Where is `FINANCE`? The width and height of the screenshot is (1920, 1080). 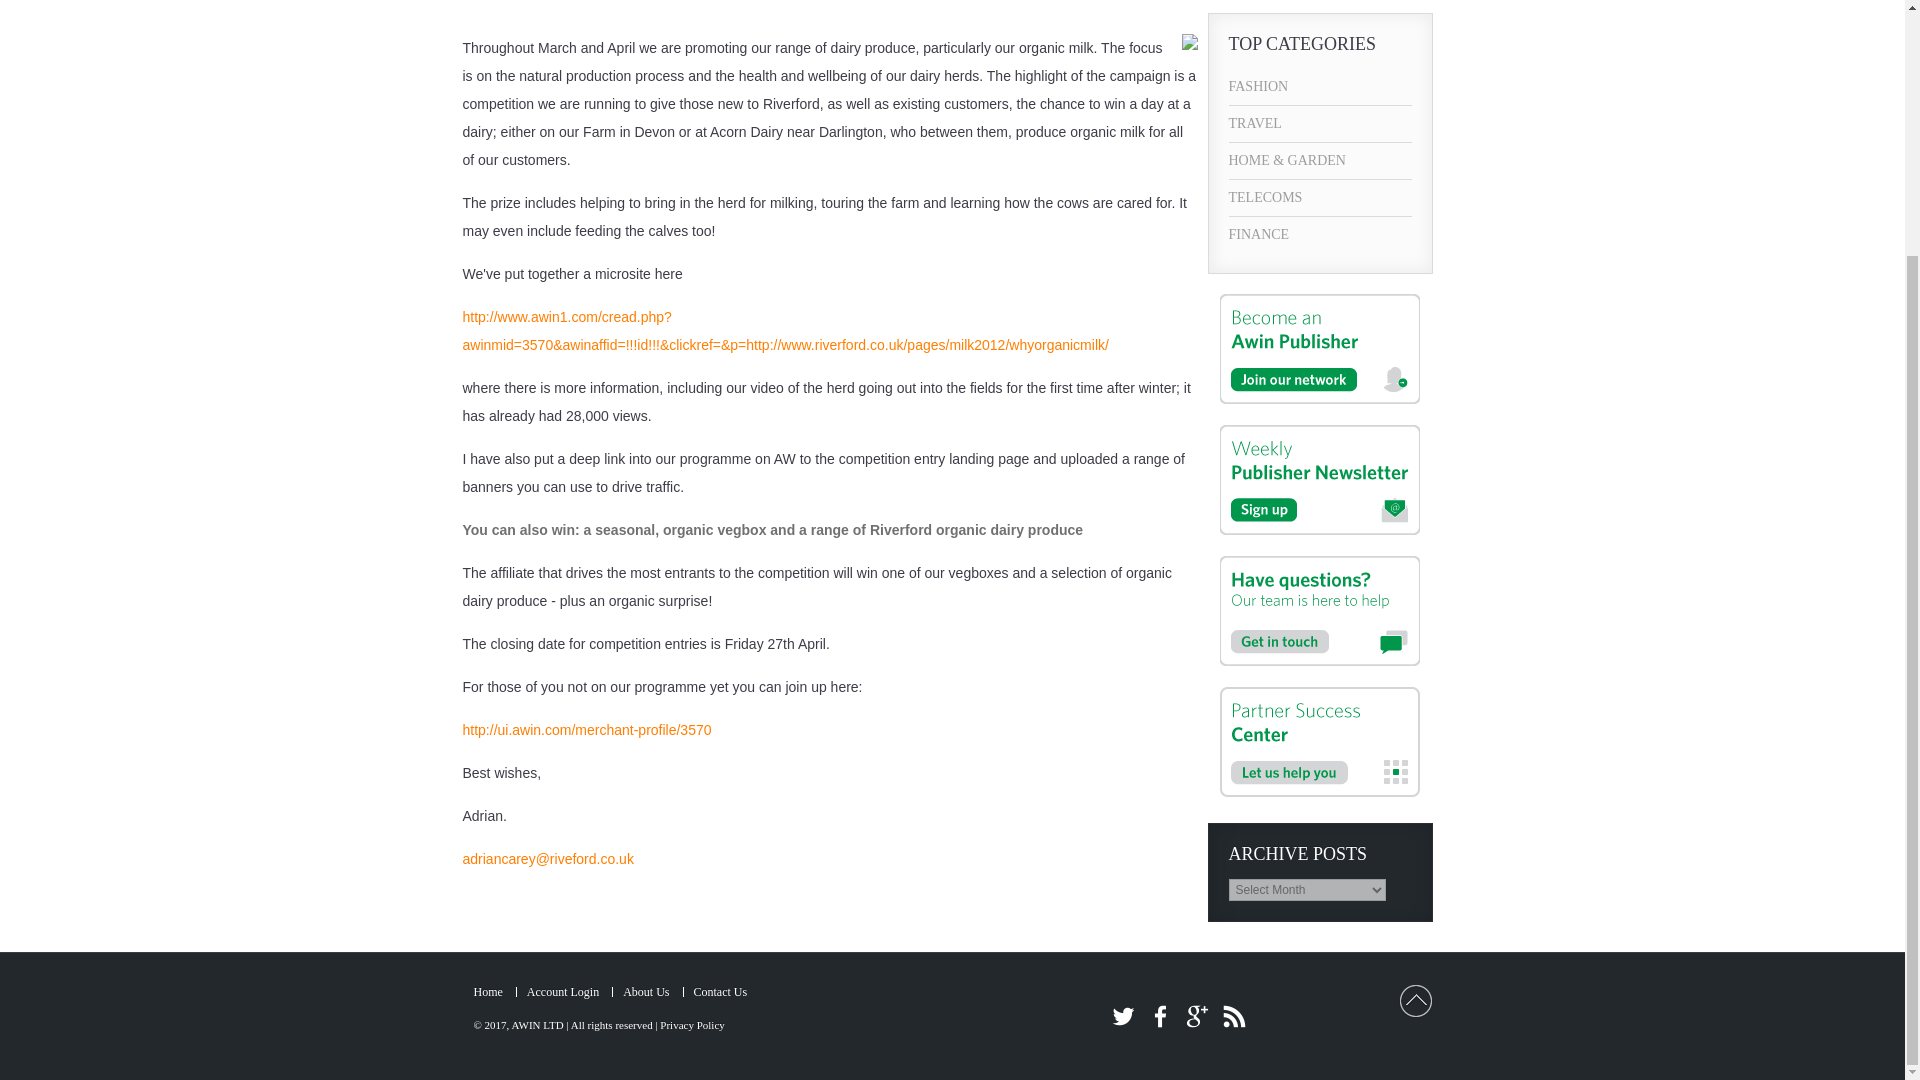 FINANCE is located at coordinates (1320, 234).